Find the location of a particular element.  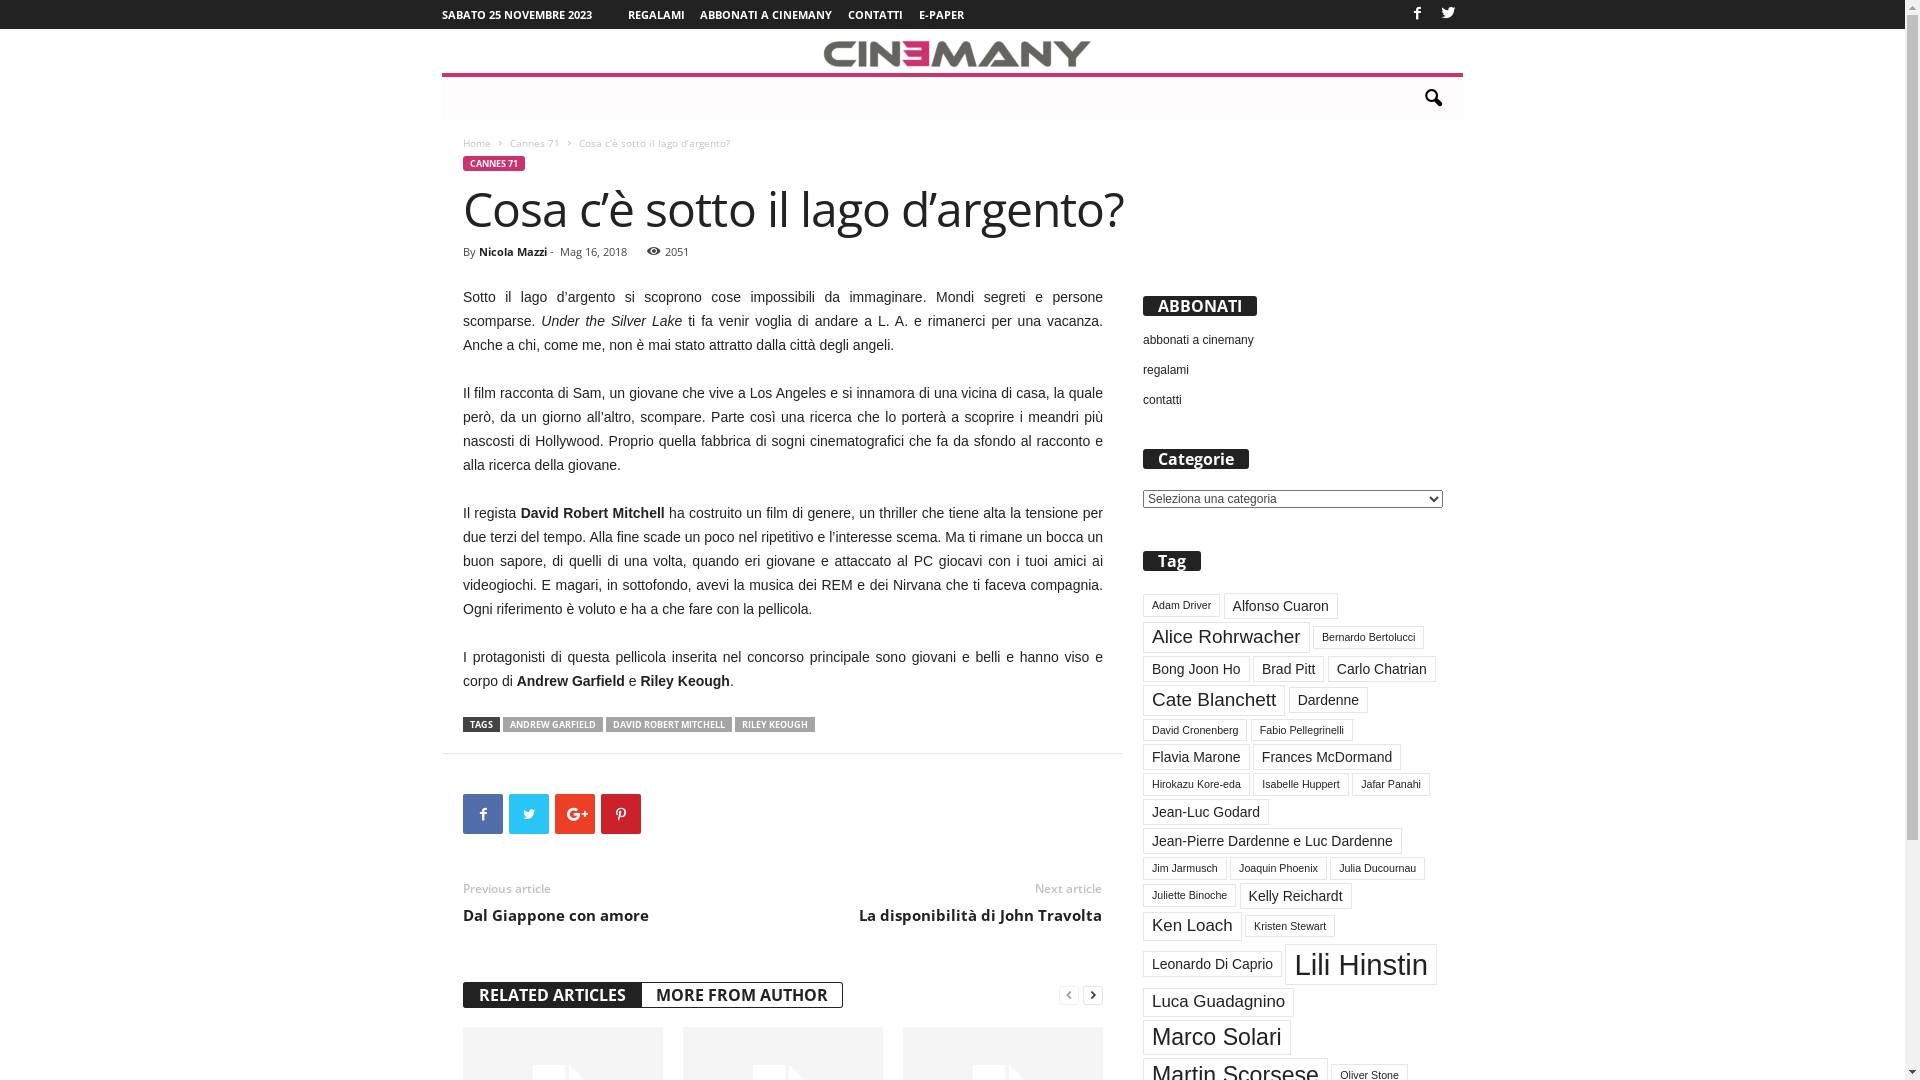

MORE FROM AUTHOR is located at coordinates (742, 995).